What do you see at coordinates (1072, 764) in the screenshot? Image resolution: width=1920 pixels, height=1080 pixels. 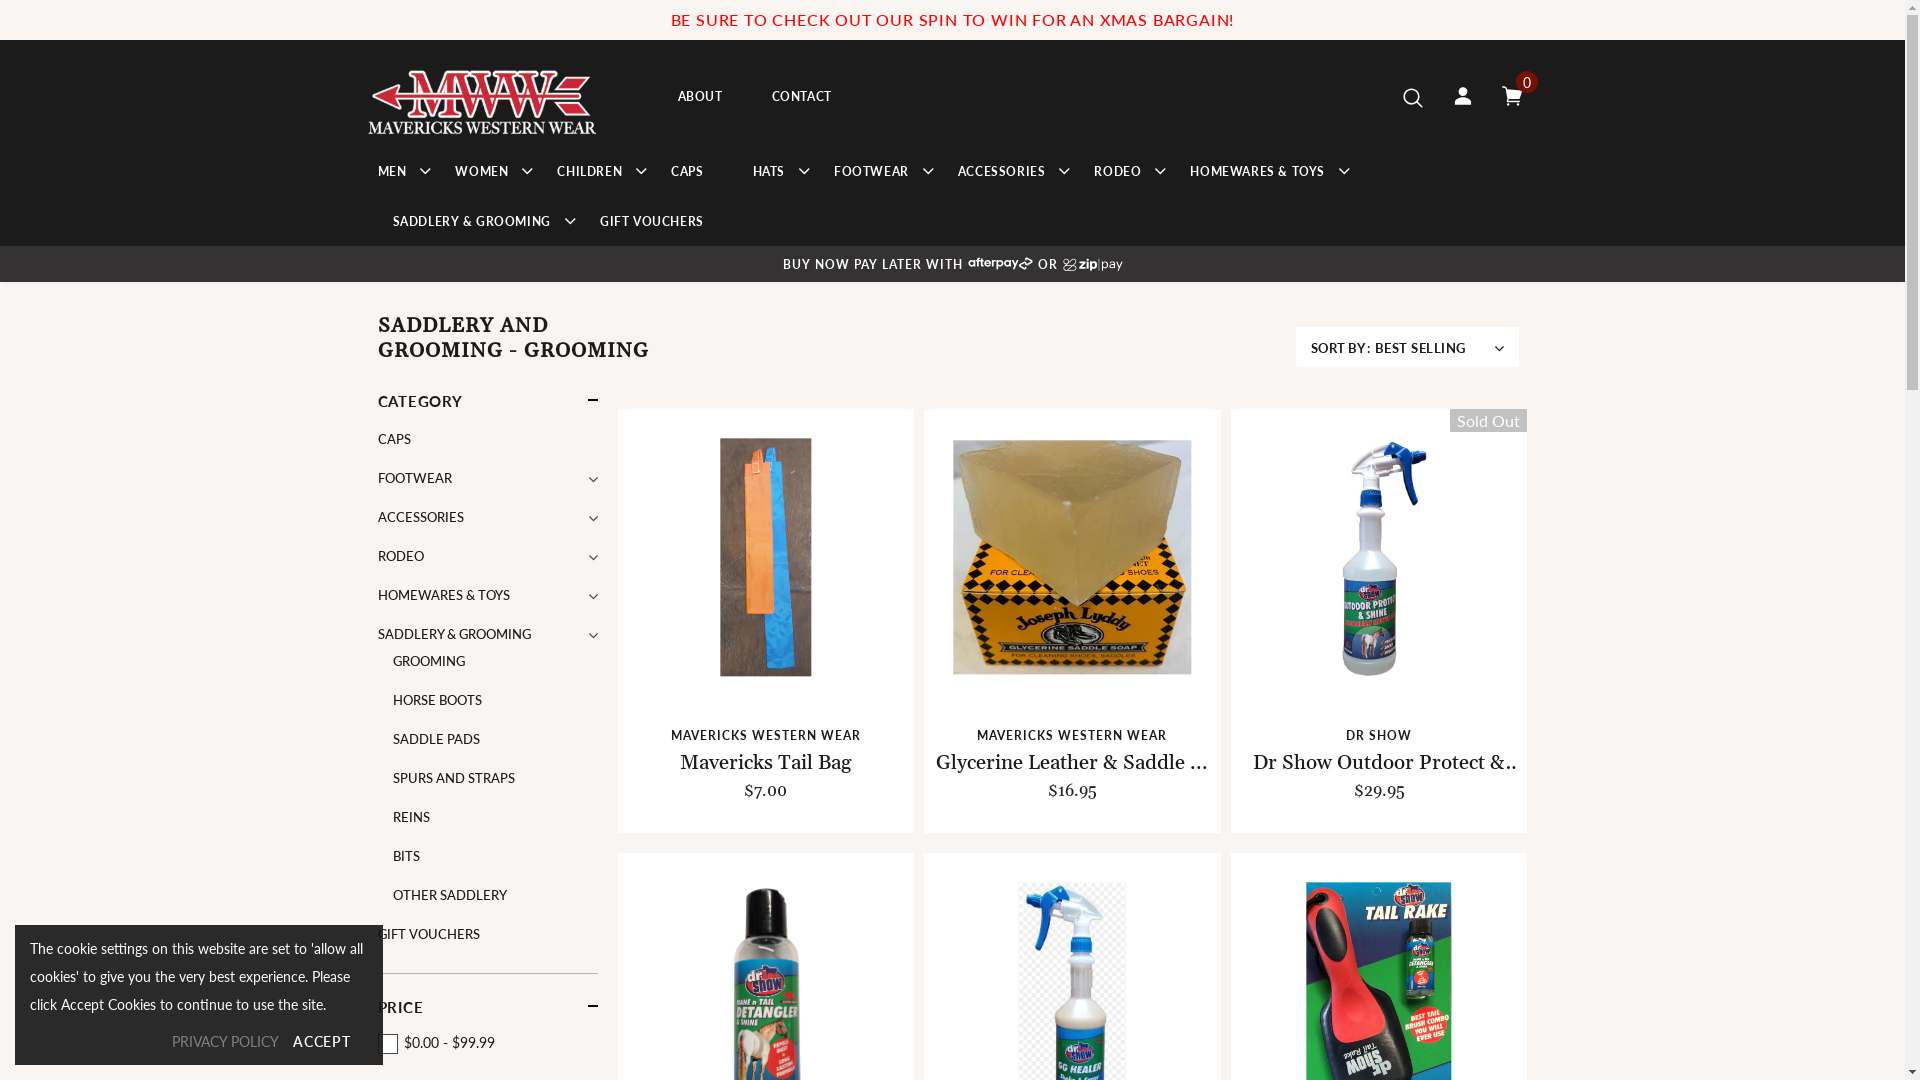 I see `Glycerine Leather & Saddle ...` at bounding box center [1072, 764].